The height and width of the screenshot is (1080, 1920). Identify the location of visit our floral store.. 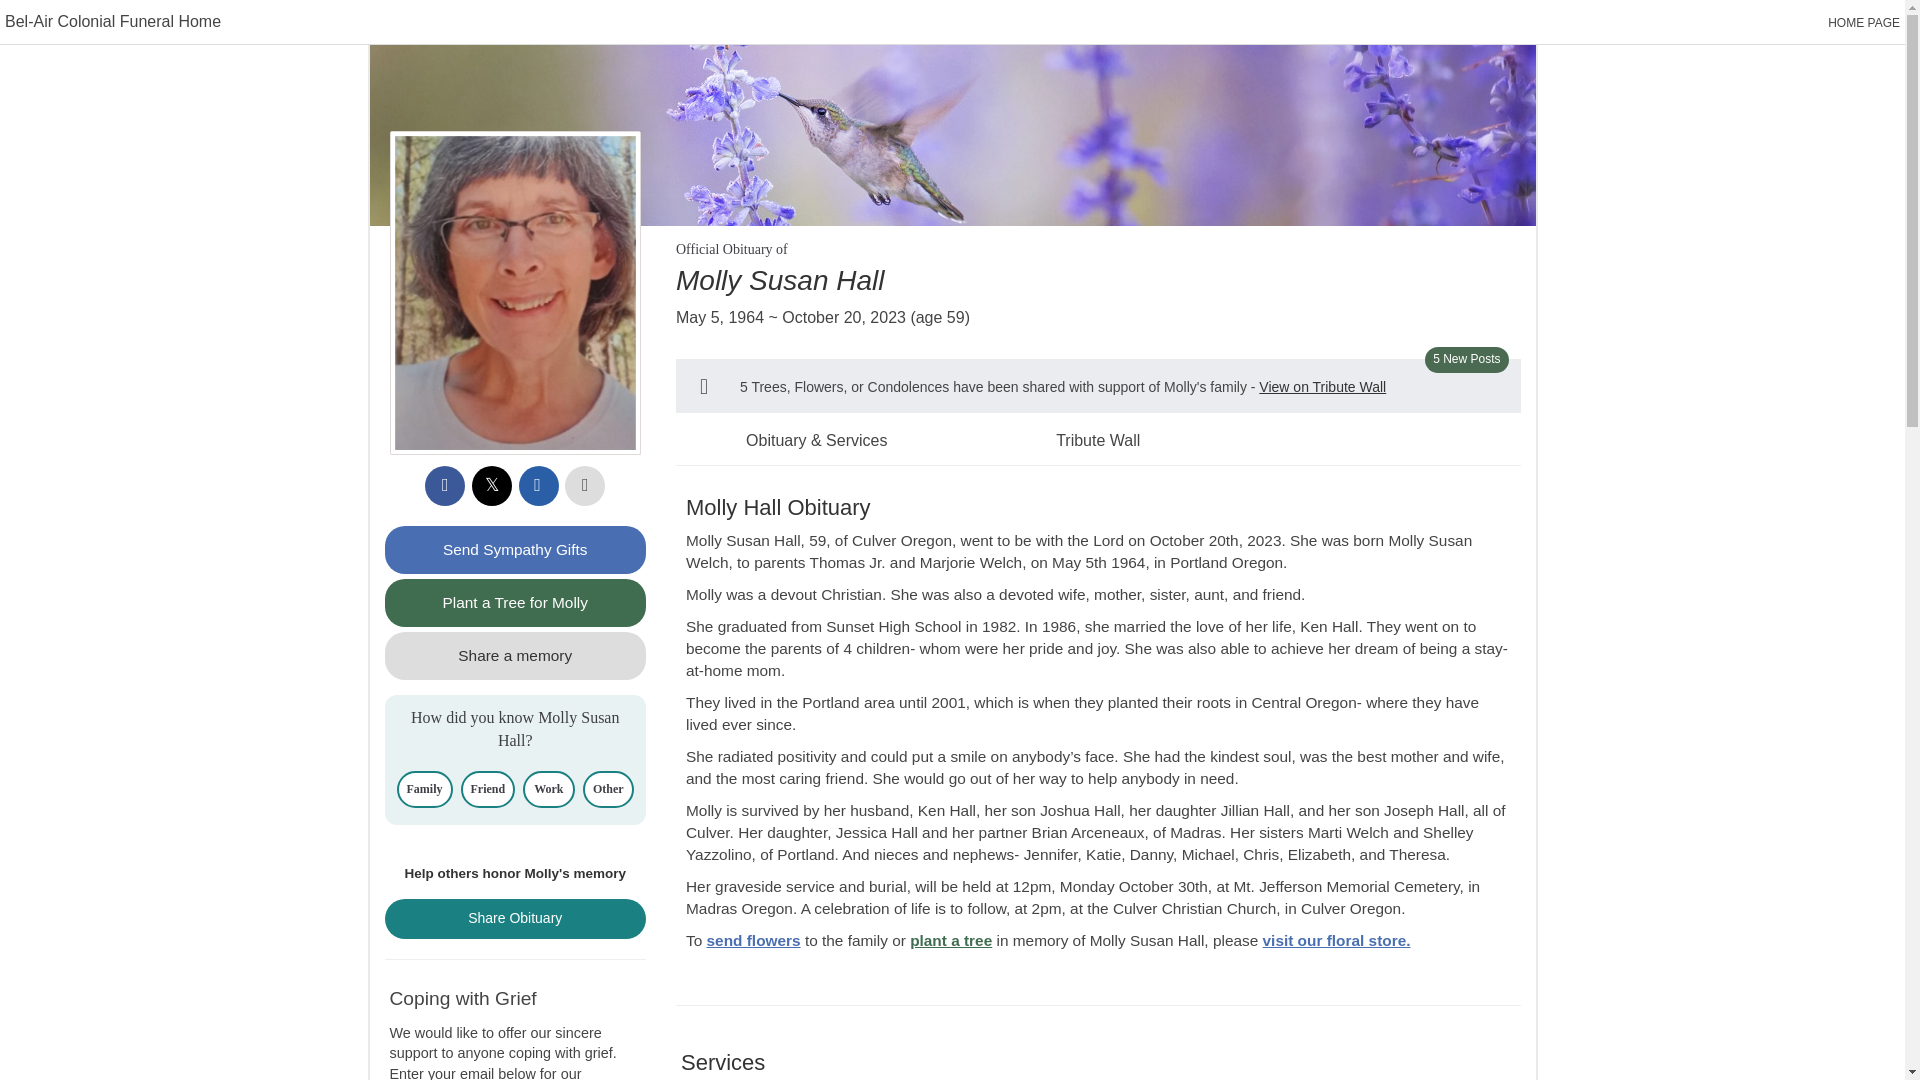
(1337, 940).